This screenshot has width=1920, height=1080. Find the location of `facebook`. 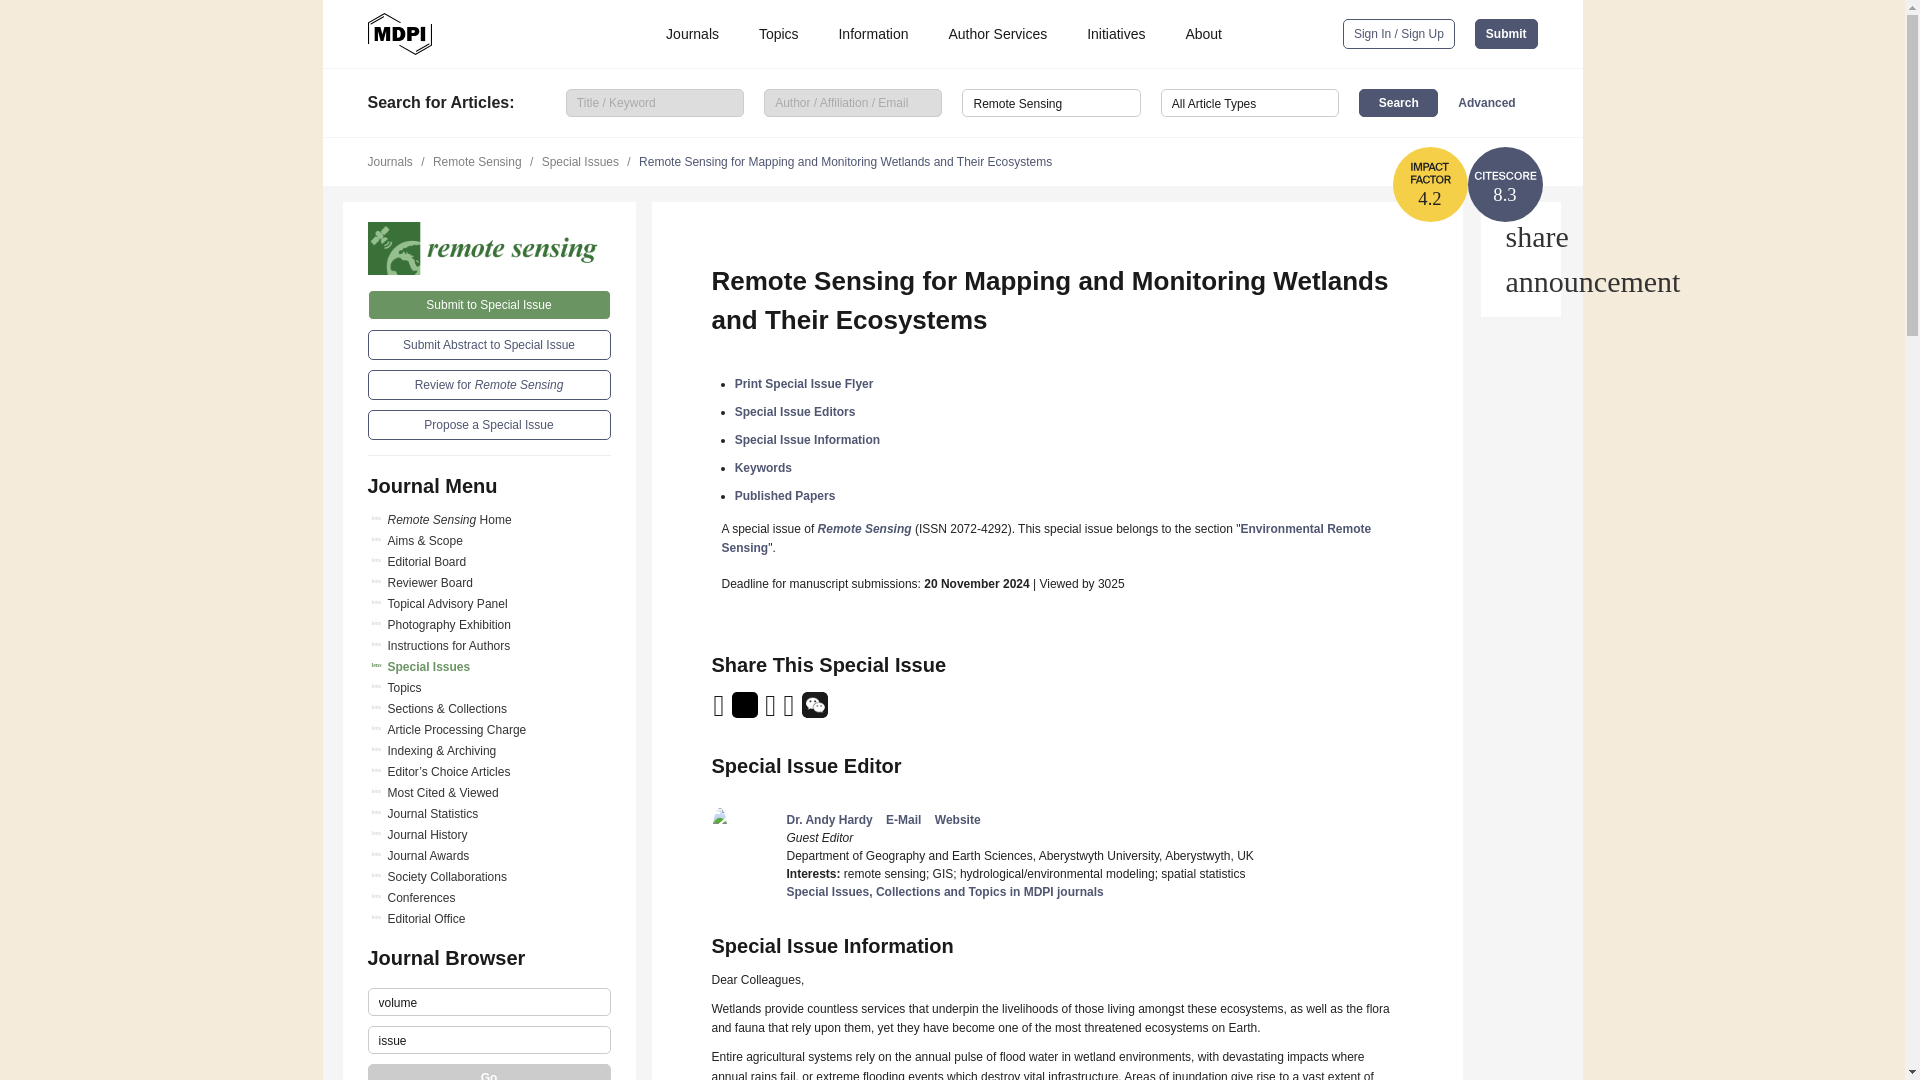

facebook is located at coordinates (790, 712).